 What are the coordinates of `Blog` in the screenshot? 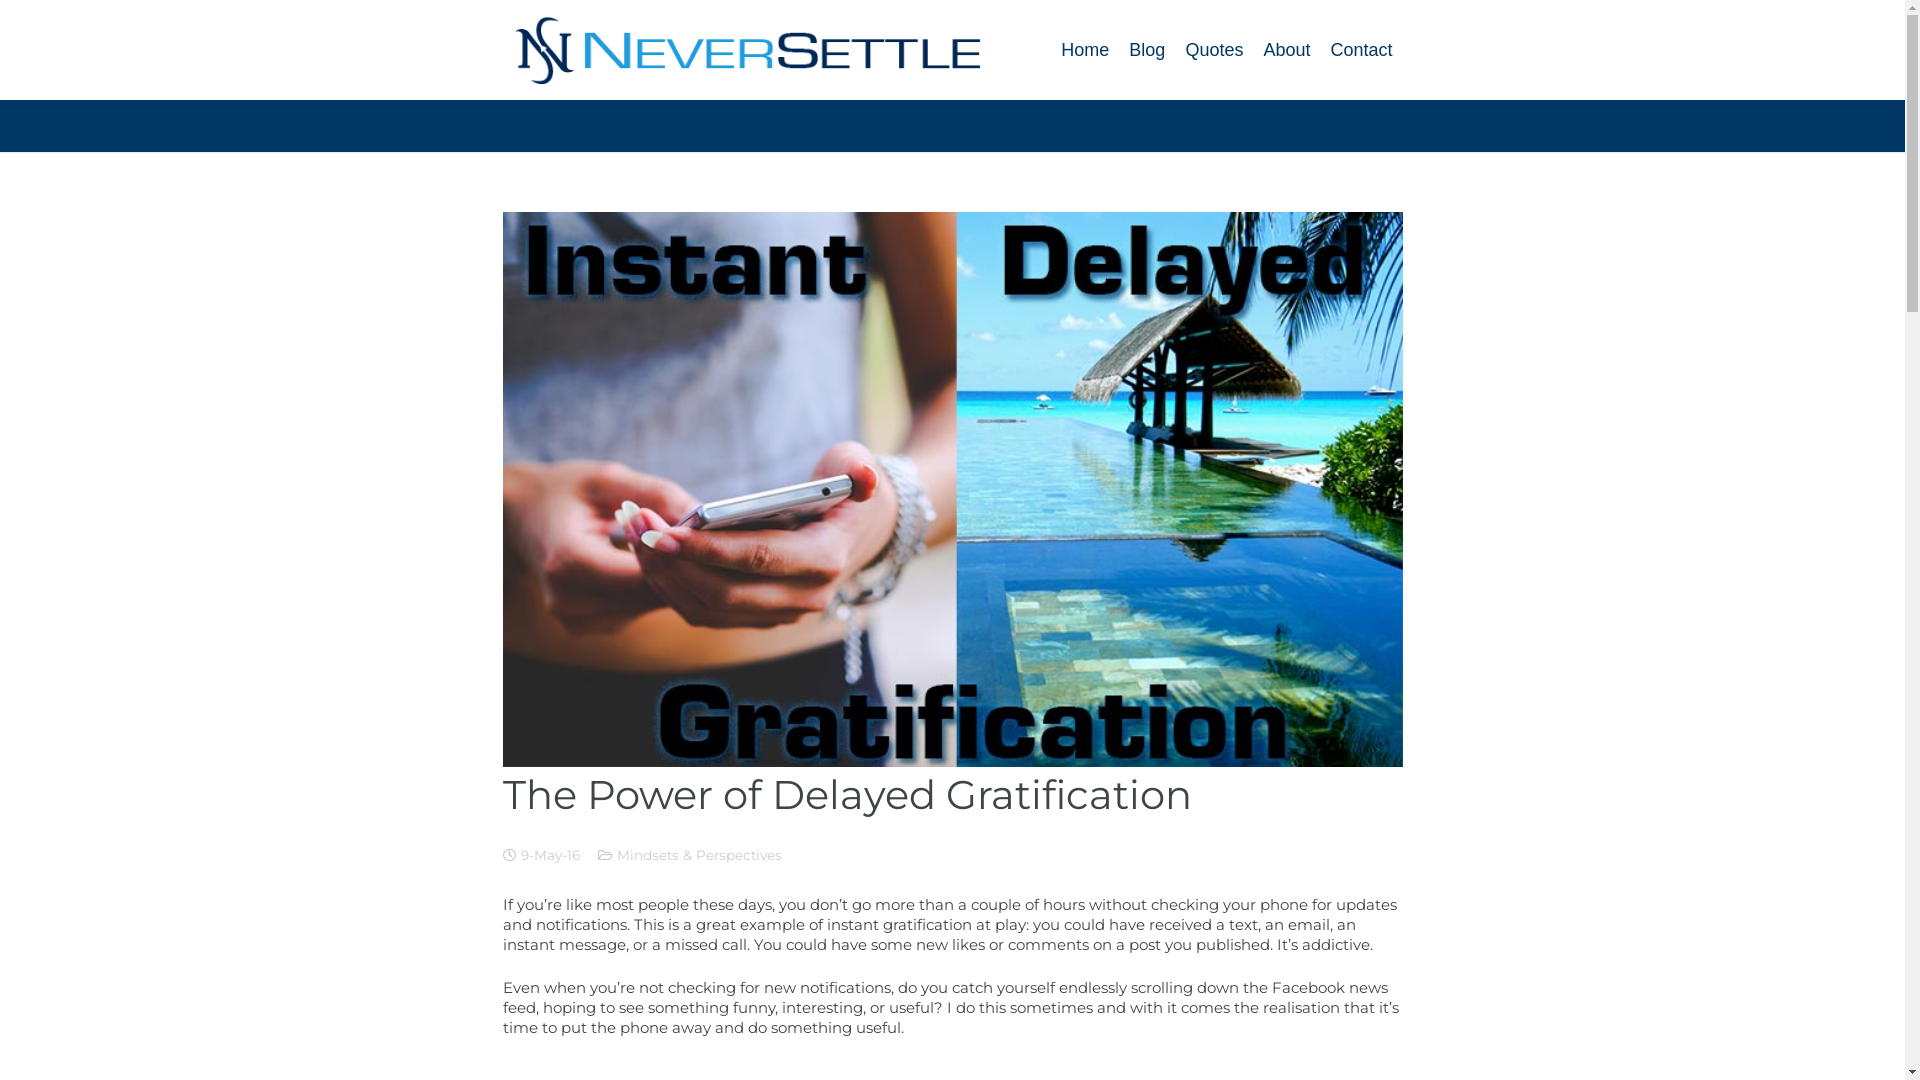 It's located at (1147, 50).